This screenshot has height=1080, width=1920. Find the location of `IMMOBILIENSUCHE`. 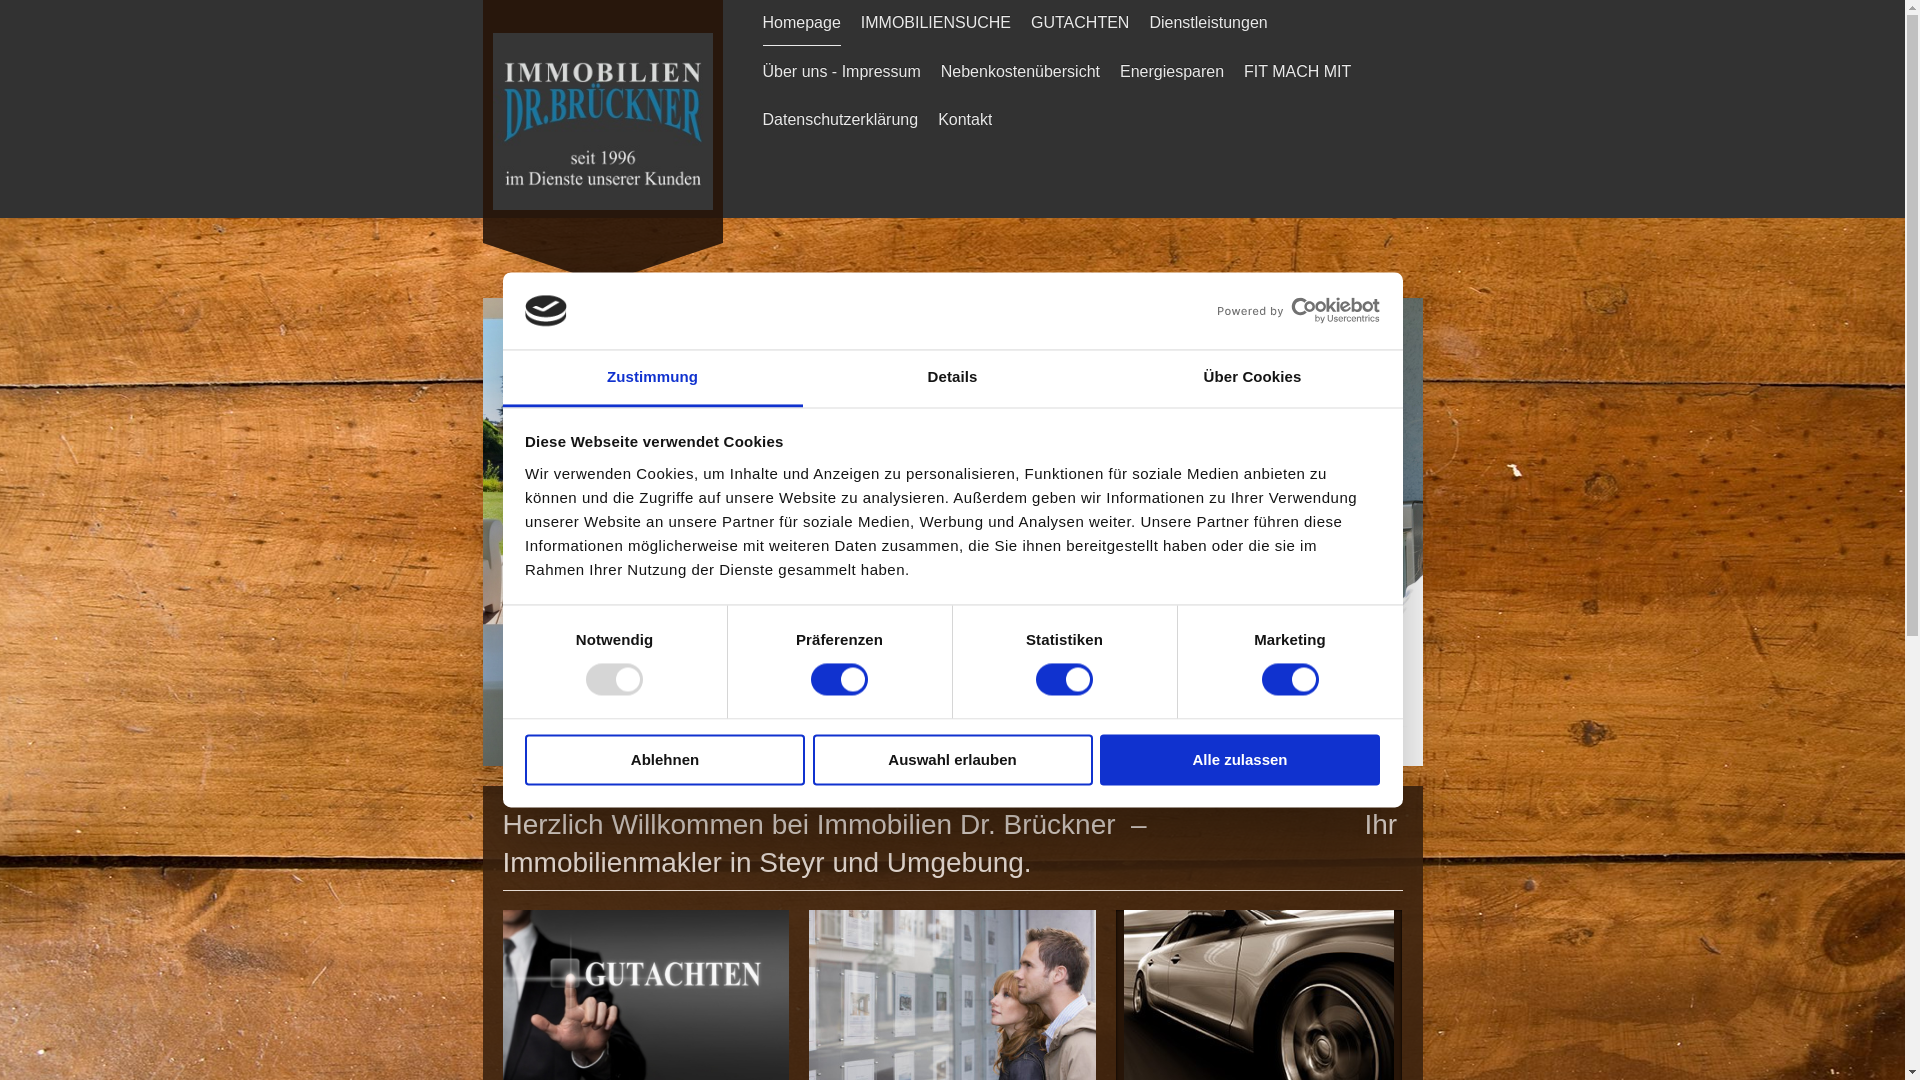

IMMOBILIENSUCHE is located at coordinates (936, 23).